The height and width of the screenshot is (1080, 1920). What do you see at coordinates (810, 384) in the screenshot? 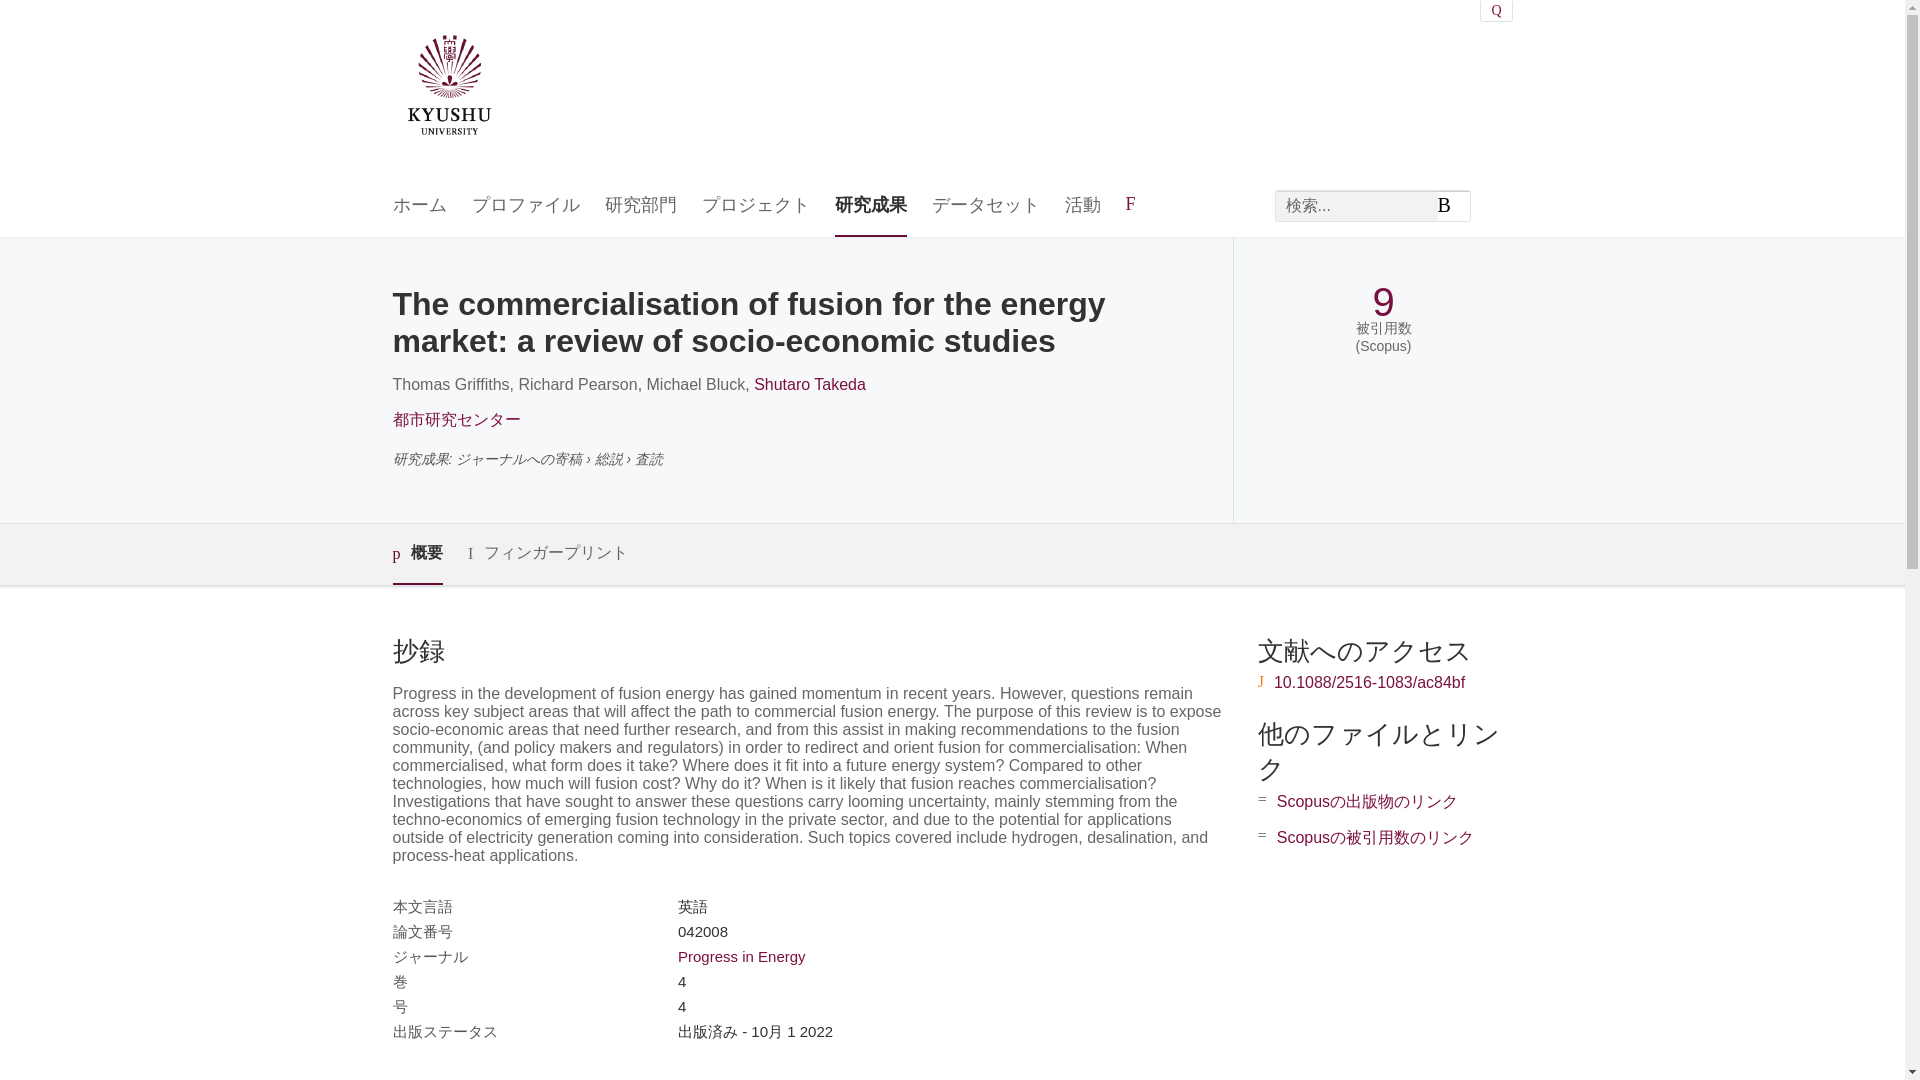
I see `Shutaro Takeda` at bounding box center [810, 384].